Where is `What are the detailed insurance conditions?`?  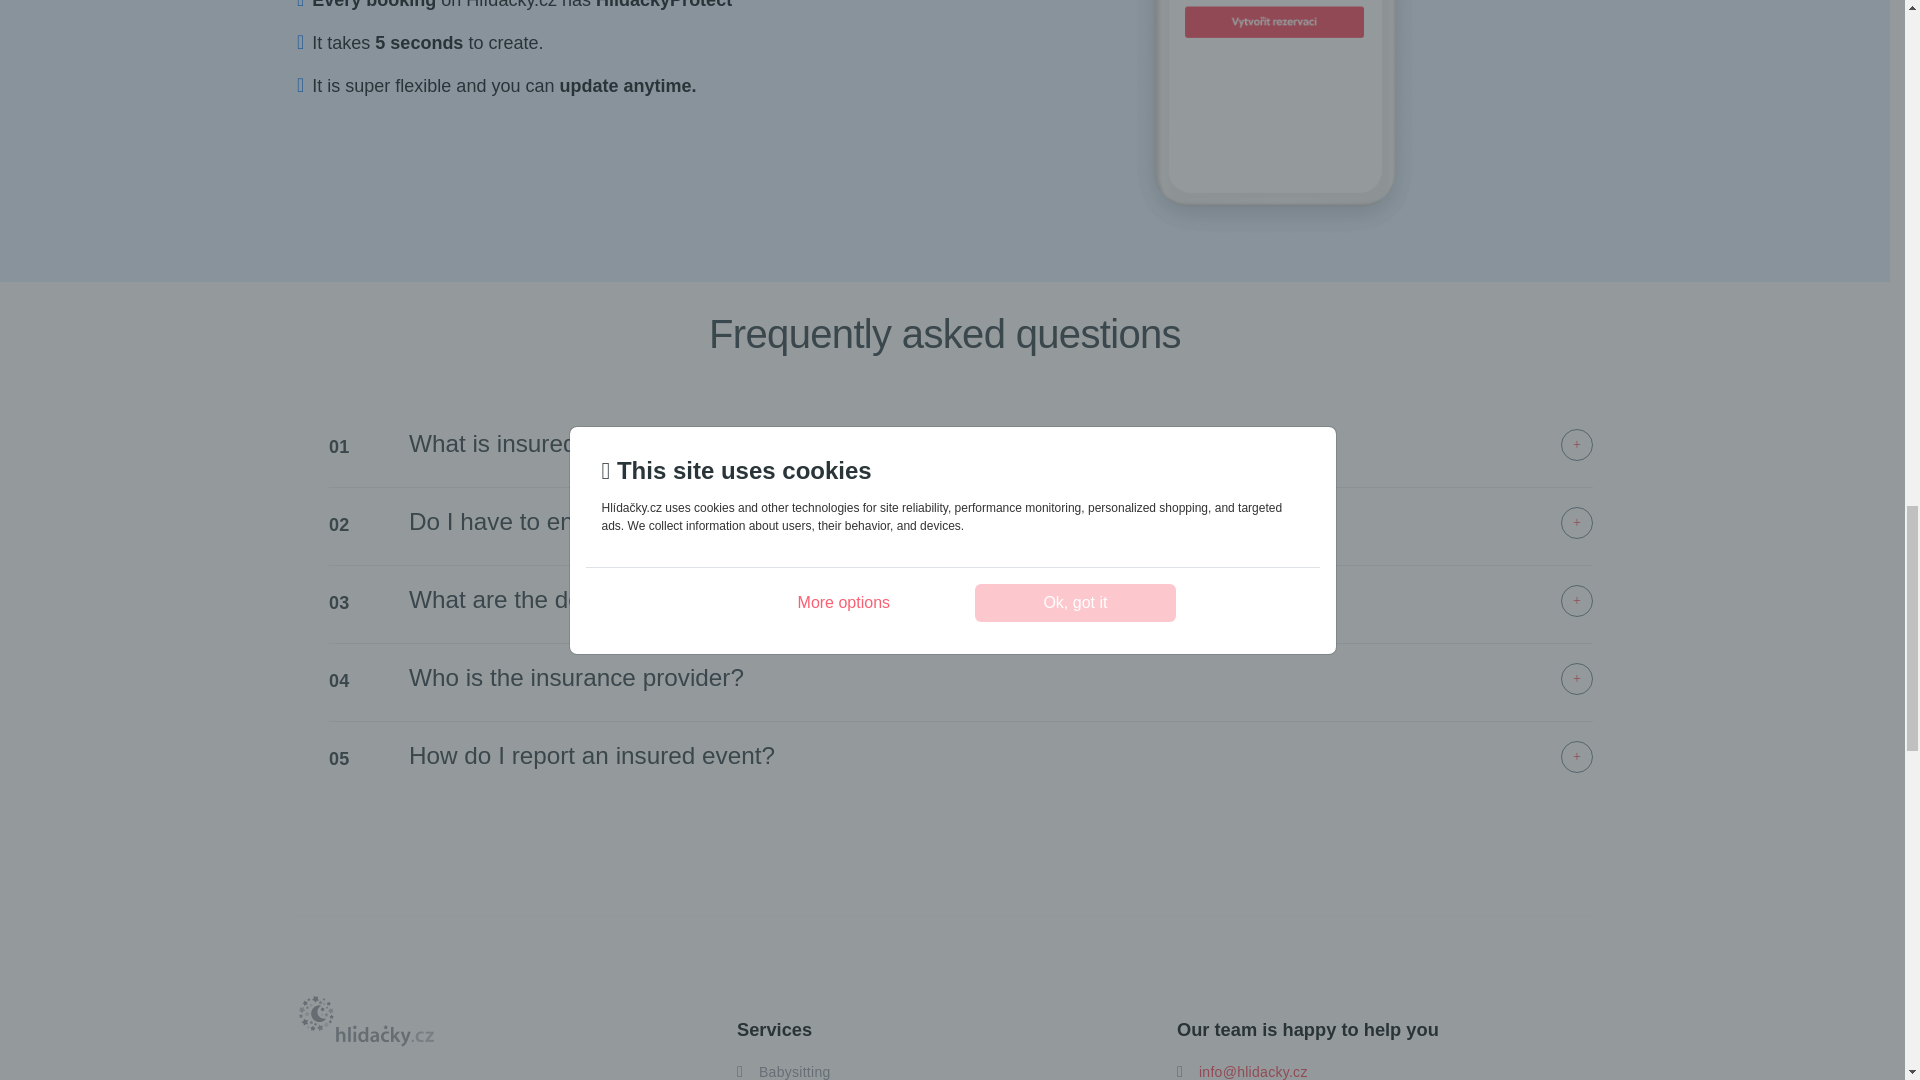
What are the detailed insurance conditions? is located at coordinates (1000, 600).